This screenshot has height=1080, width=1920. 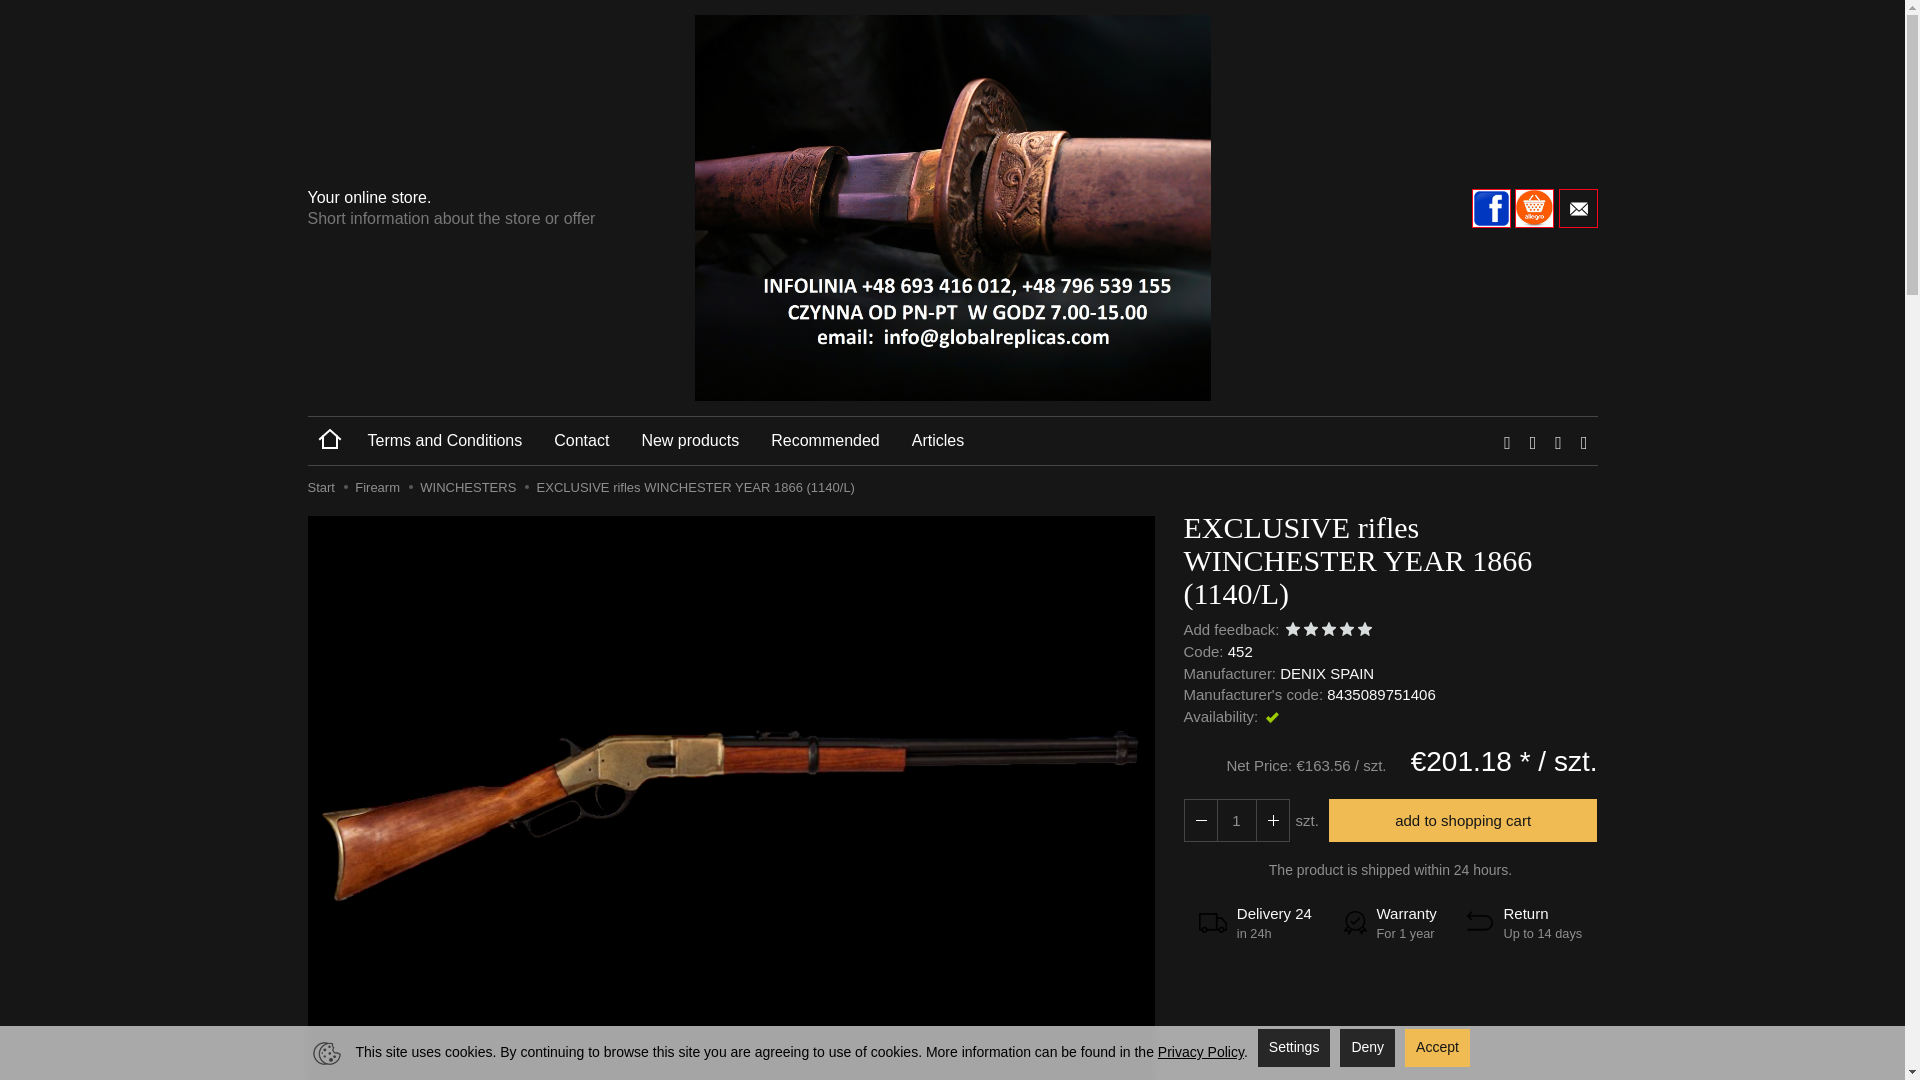 What do you see at coordinates (1235, 820) in the screenshot?
I see `1` at bounding box center [1235, 820].